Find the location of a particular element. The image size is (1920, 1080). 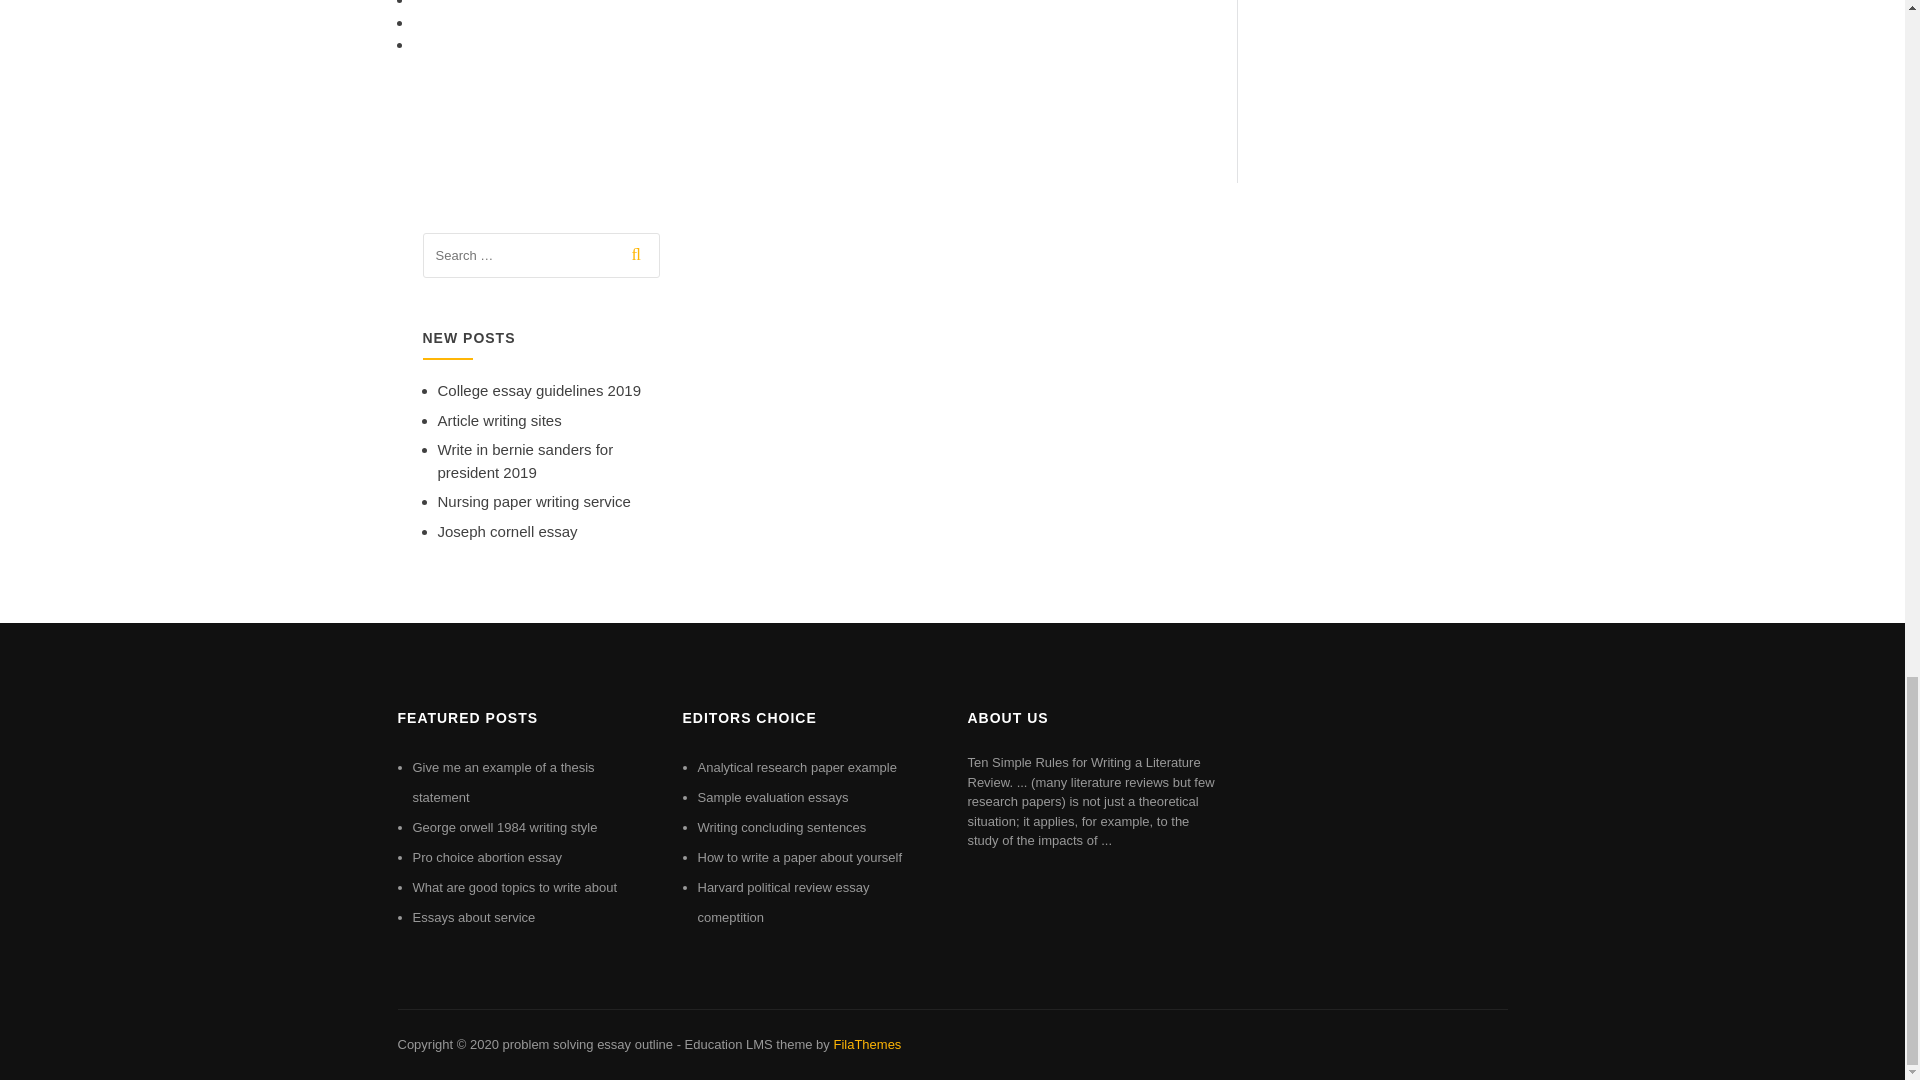

Article writing sites is located at coordinates (500, 420).